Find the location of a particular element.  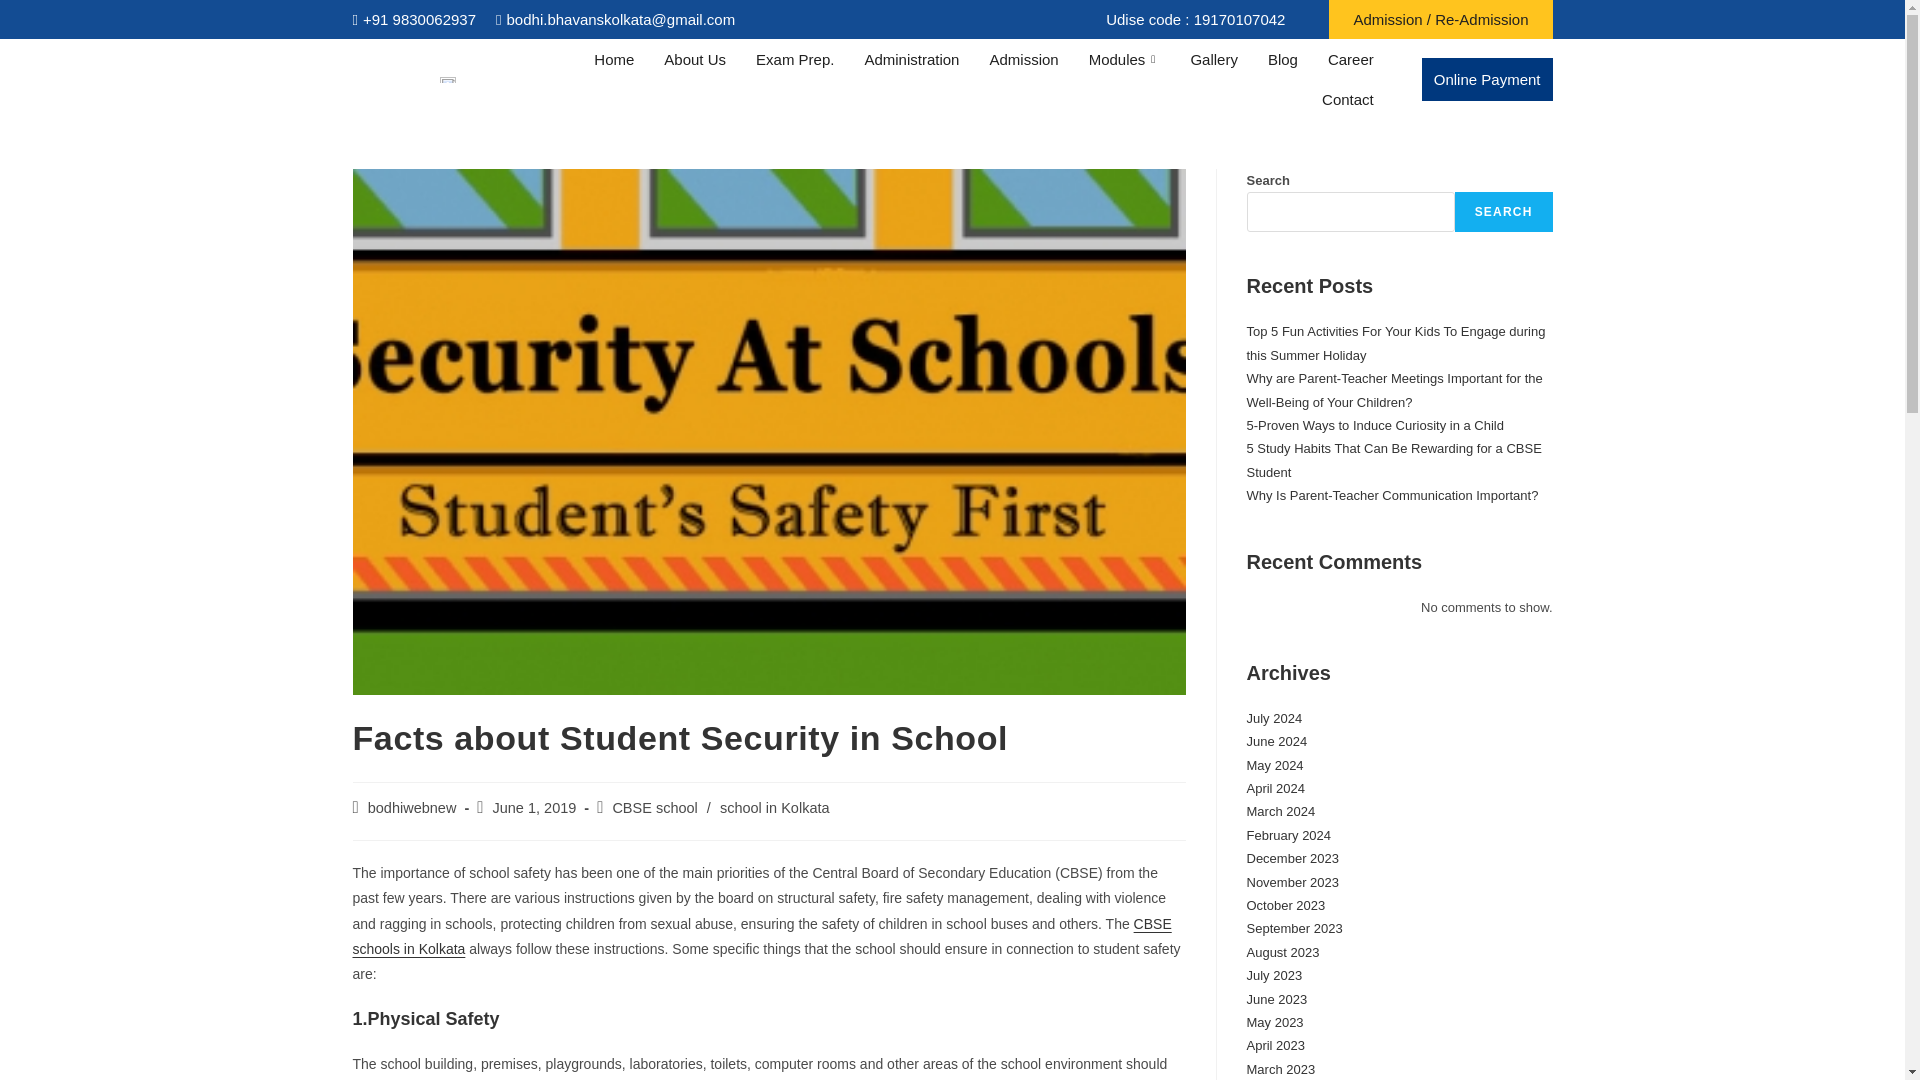

Posts by bodhiwebnew is located at coordinates (412, 808).